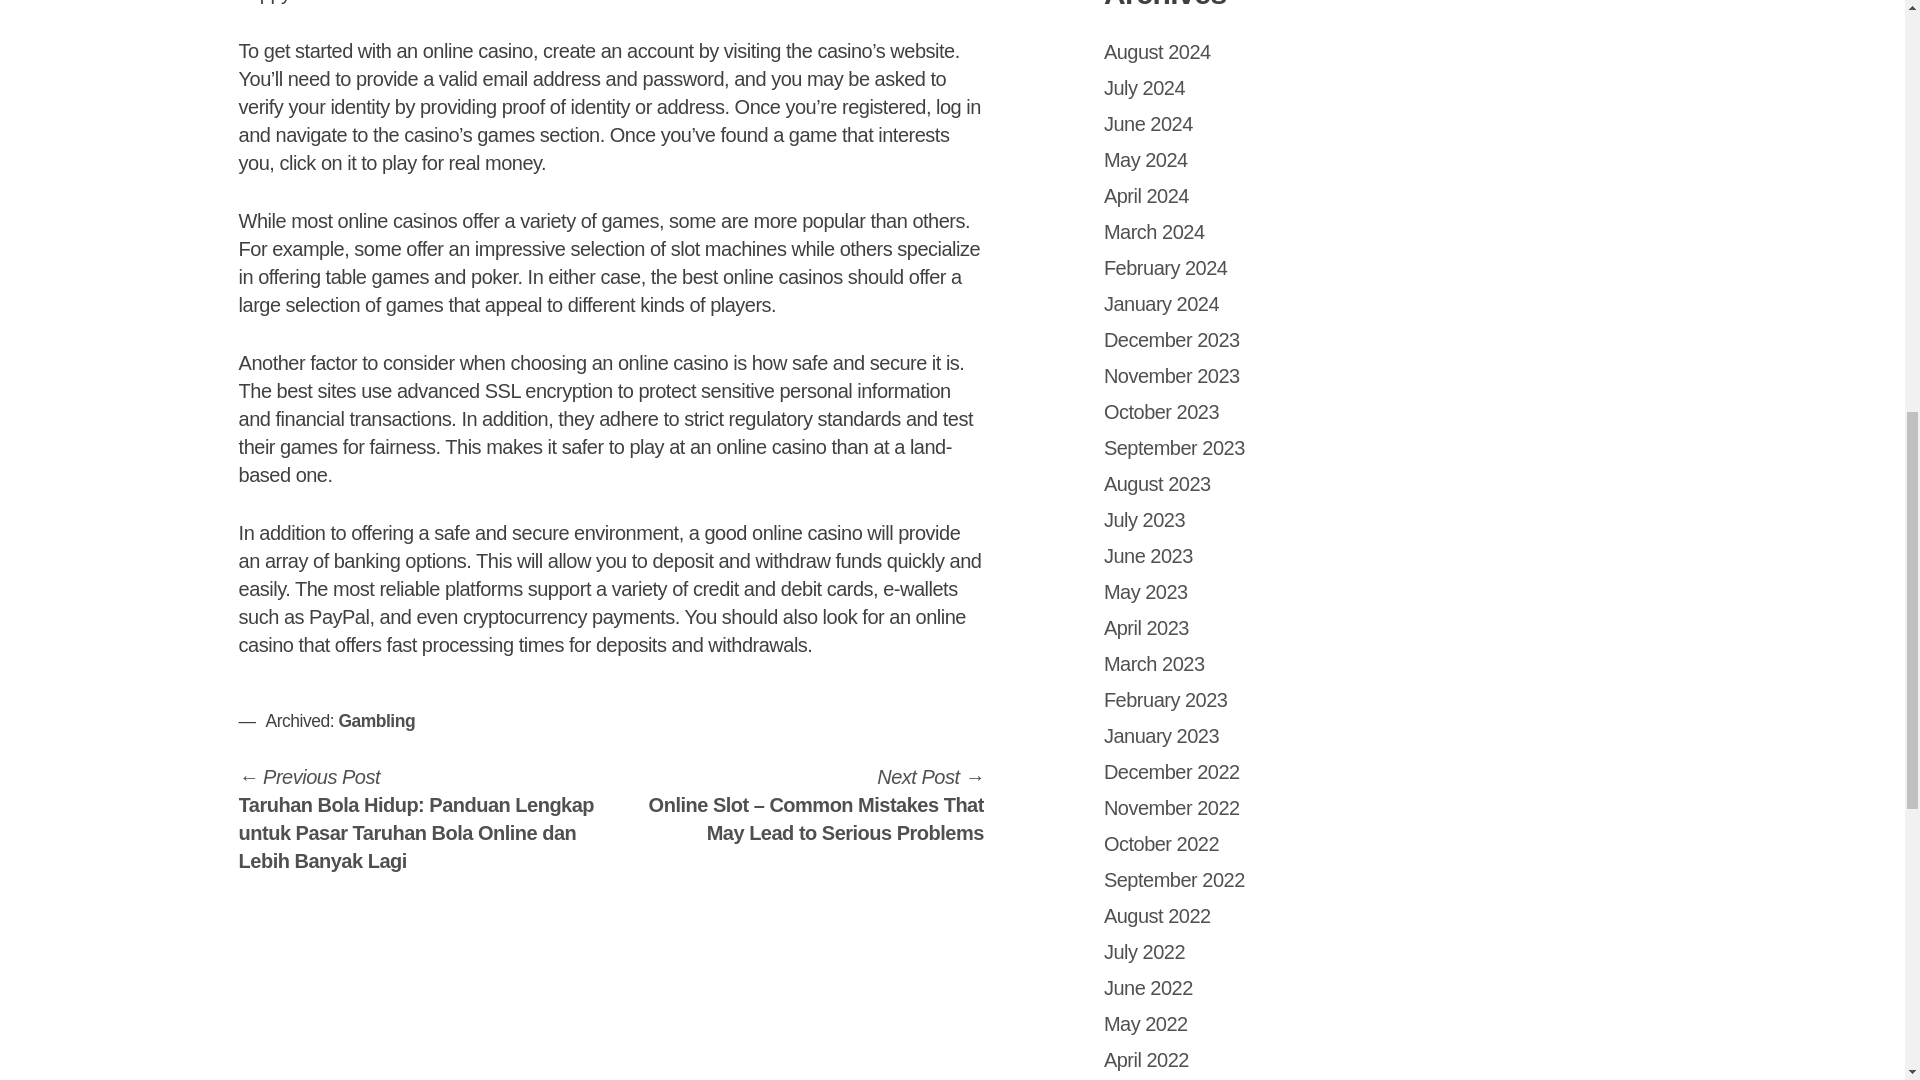  I want to click on December 2023, so click(1172, 340).